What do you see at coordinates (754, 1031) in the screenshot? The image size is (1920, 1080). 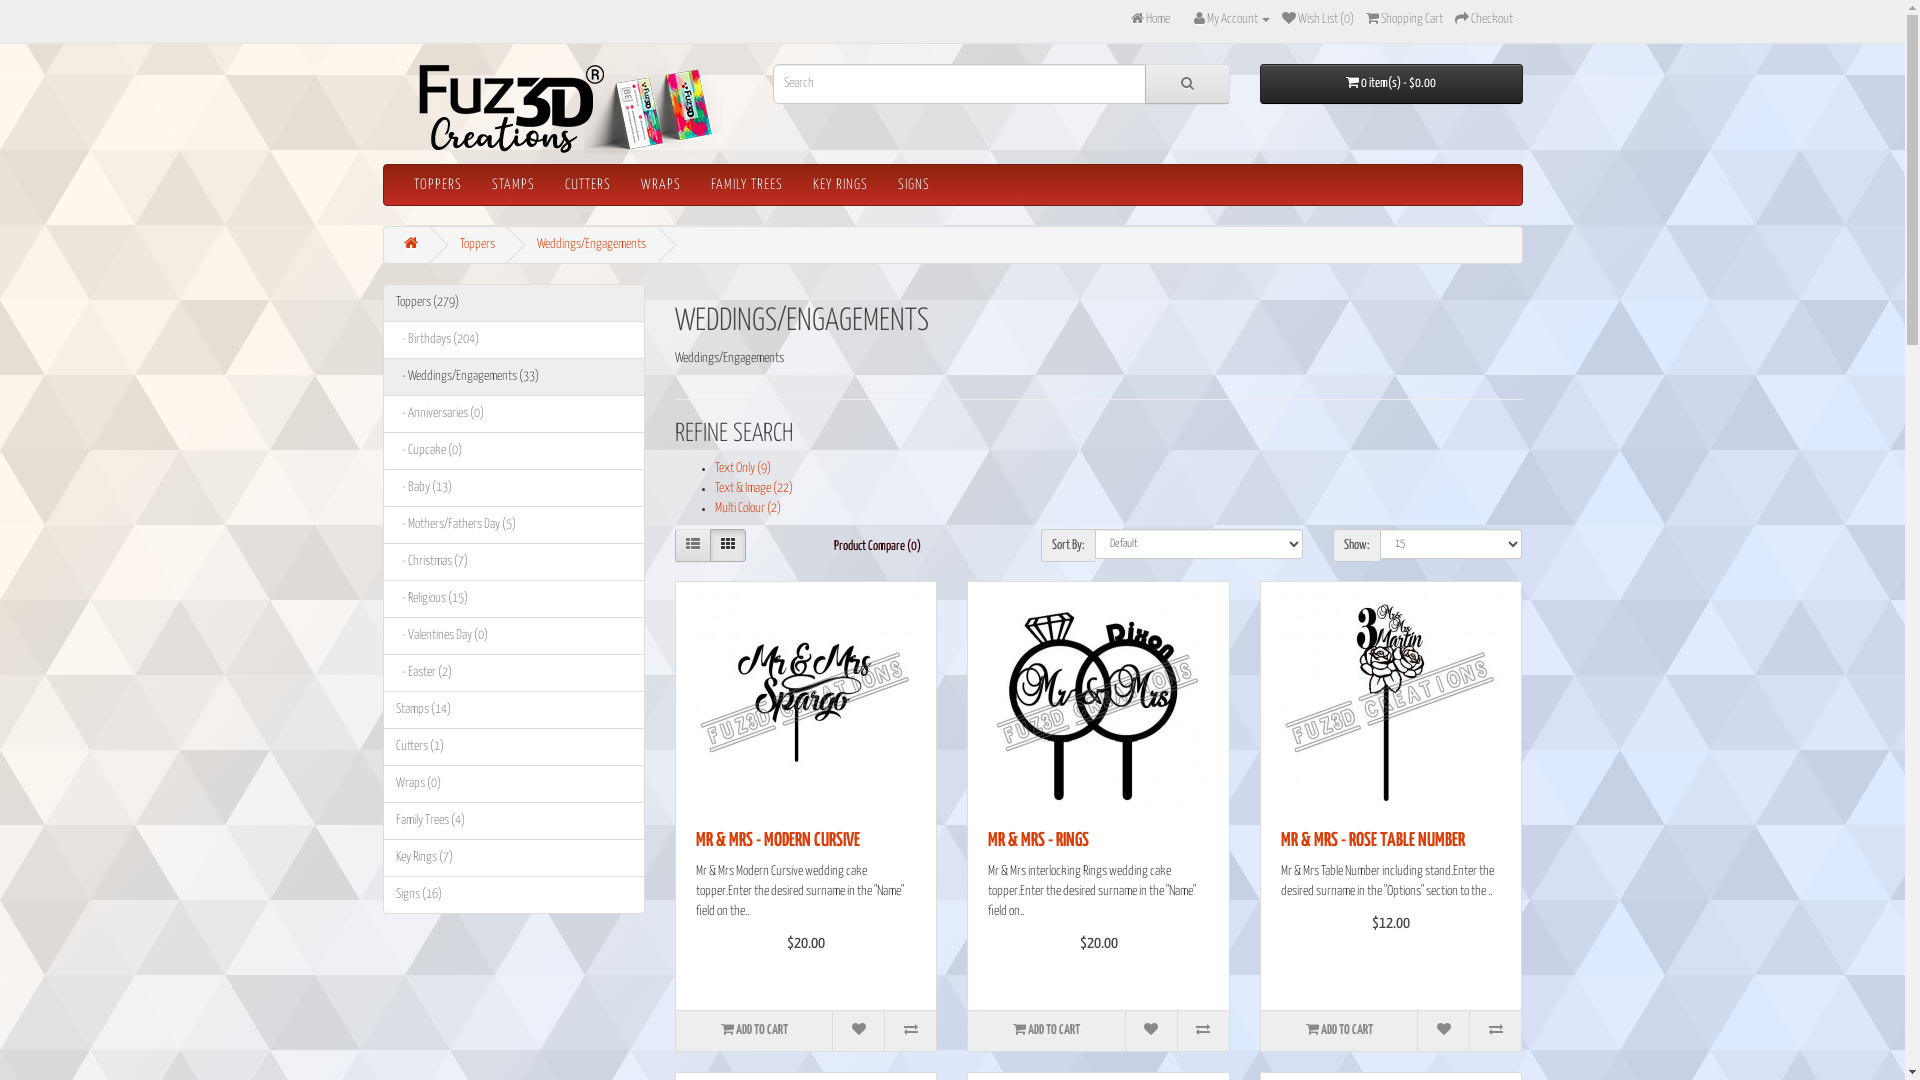 I see `ADD TO CART` at bounding box center [754, 1031].